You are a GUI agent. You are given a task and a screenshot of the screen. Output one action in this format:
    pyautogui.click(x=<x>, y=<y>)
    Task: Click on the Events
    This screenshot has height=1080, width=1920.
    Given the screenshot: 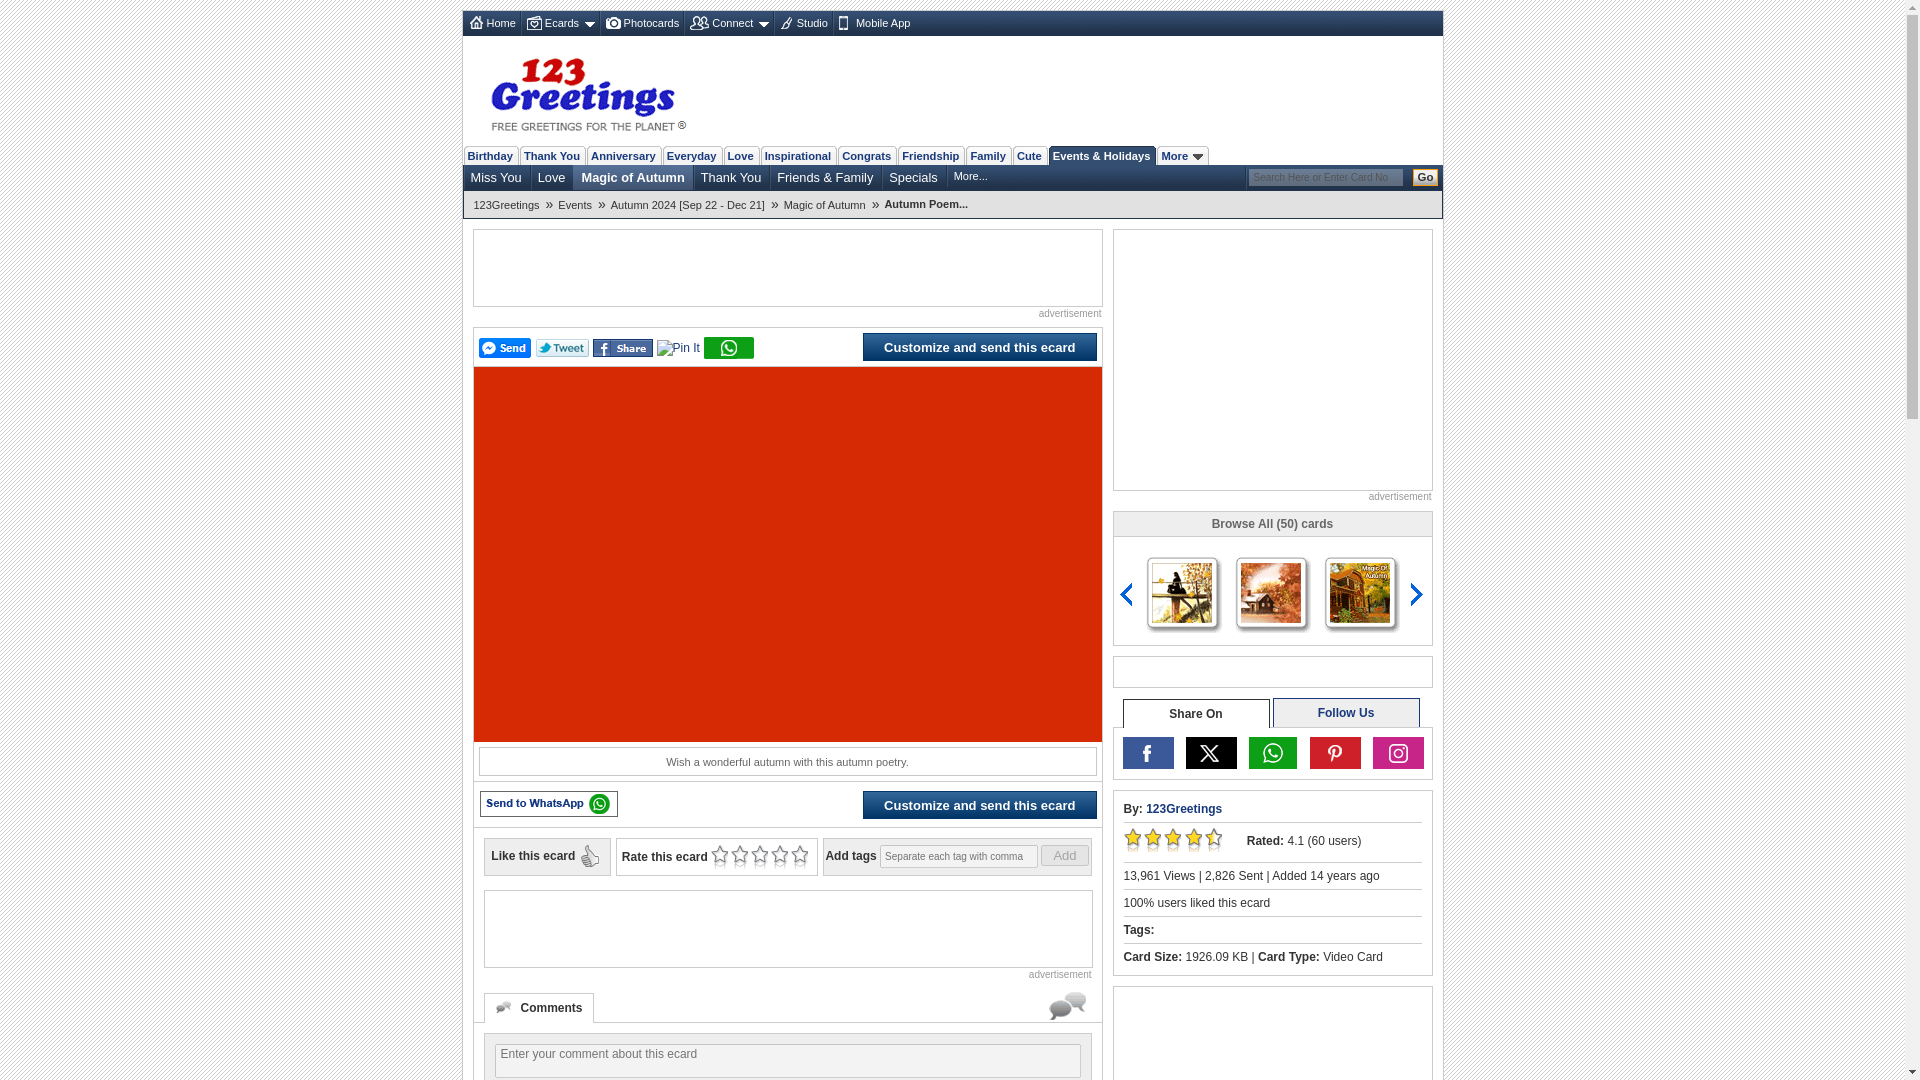 What is the action you would take?
    pyautogui.click(x=578, y=205)
    